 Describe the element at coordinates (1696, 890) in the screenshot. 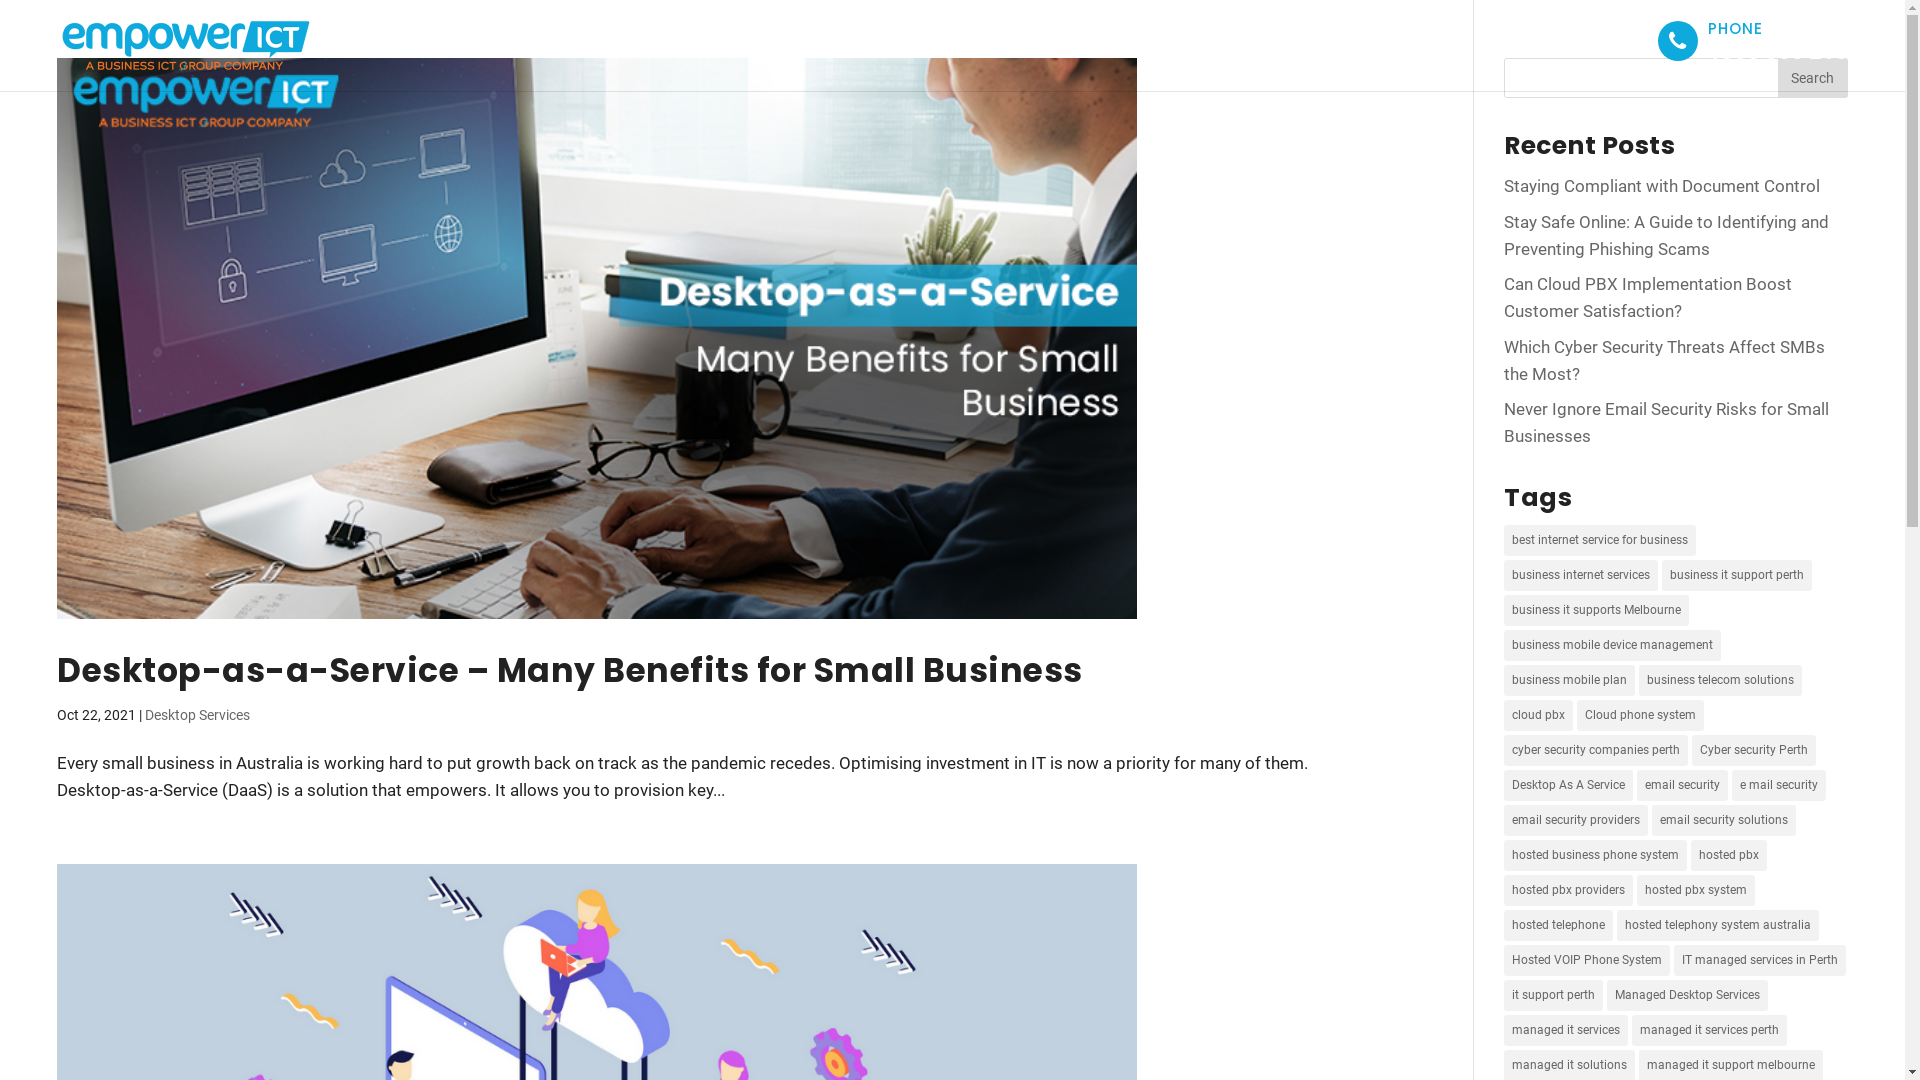

I see `hosted pbx system` at that location.